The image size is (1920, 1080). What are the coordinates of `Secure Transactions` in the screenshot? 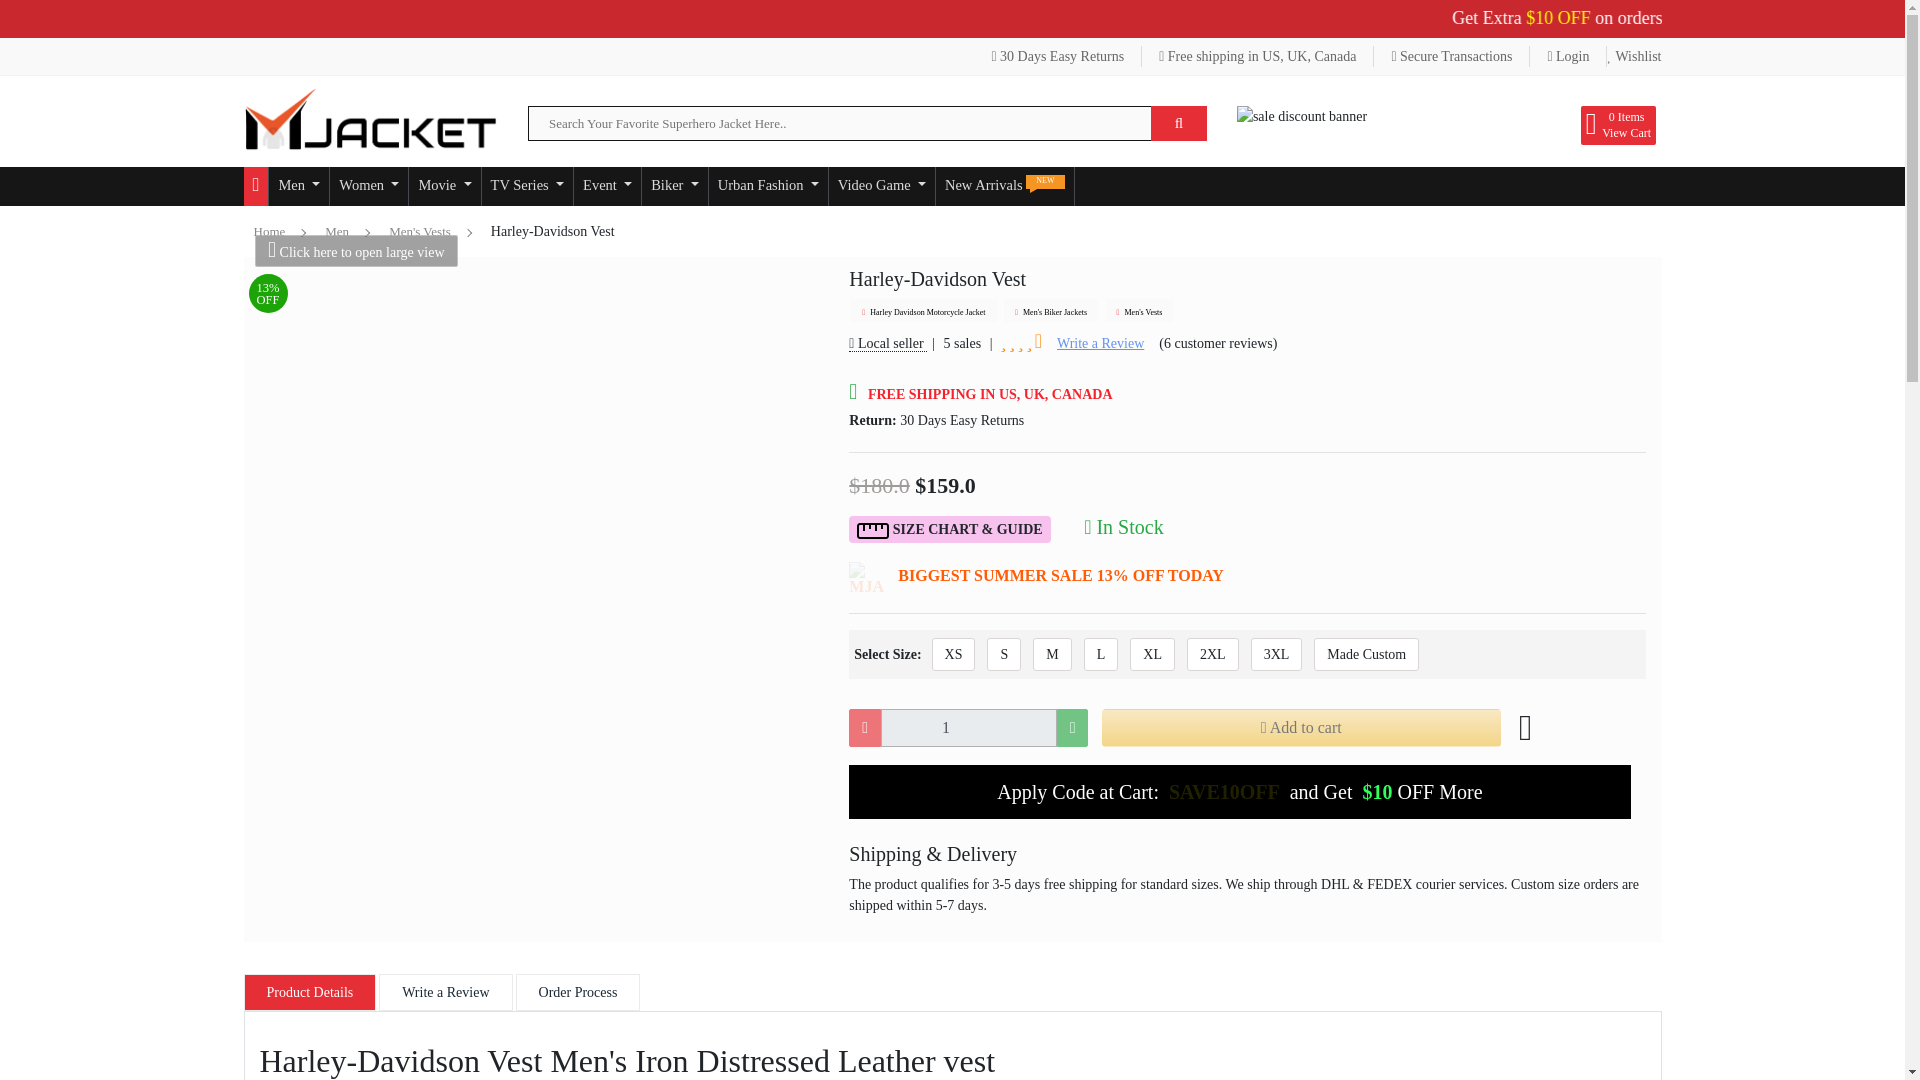 It's located at (1452, 56).